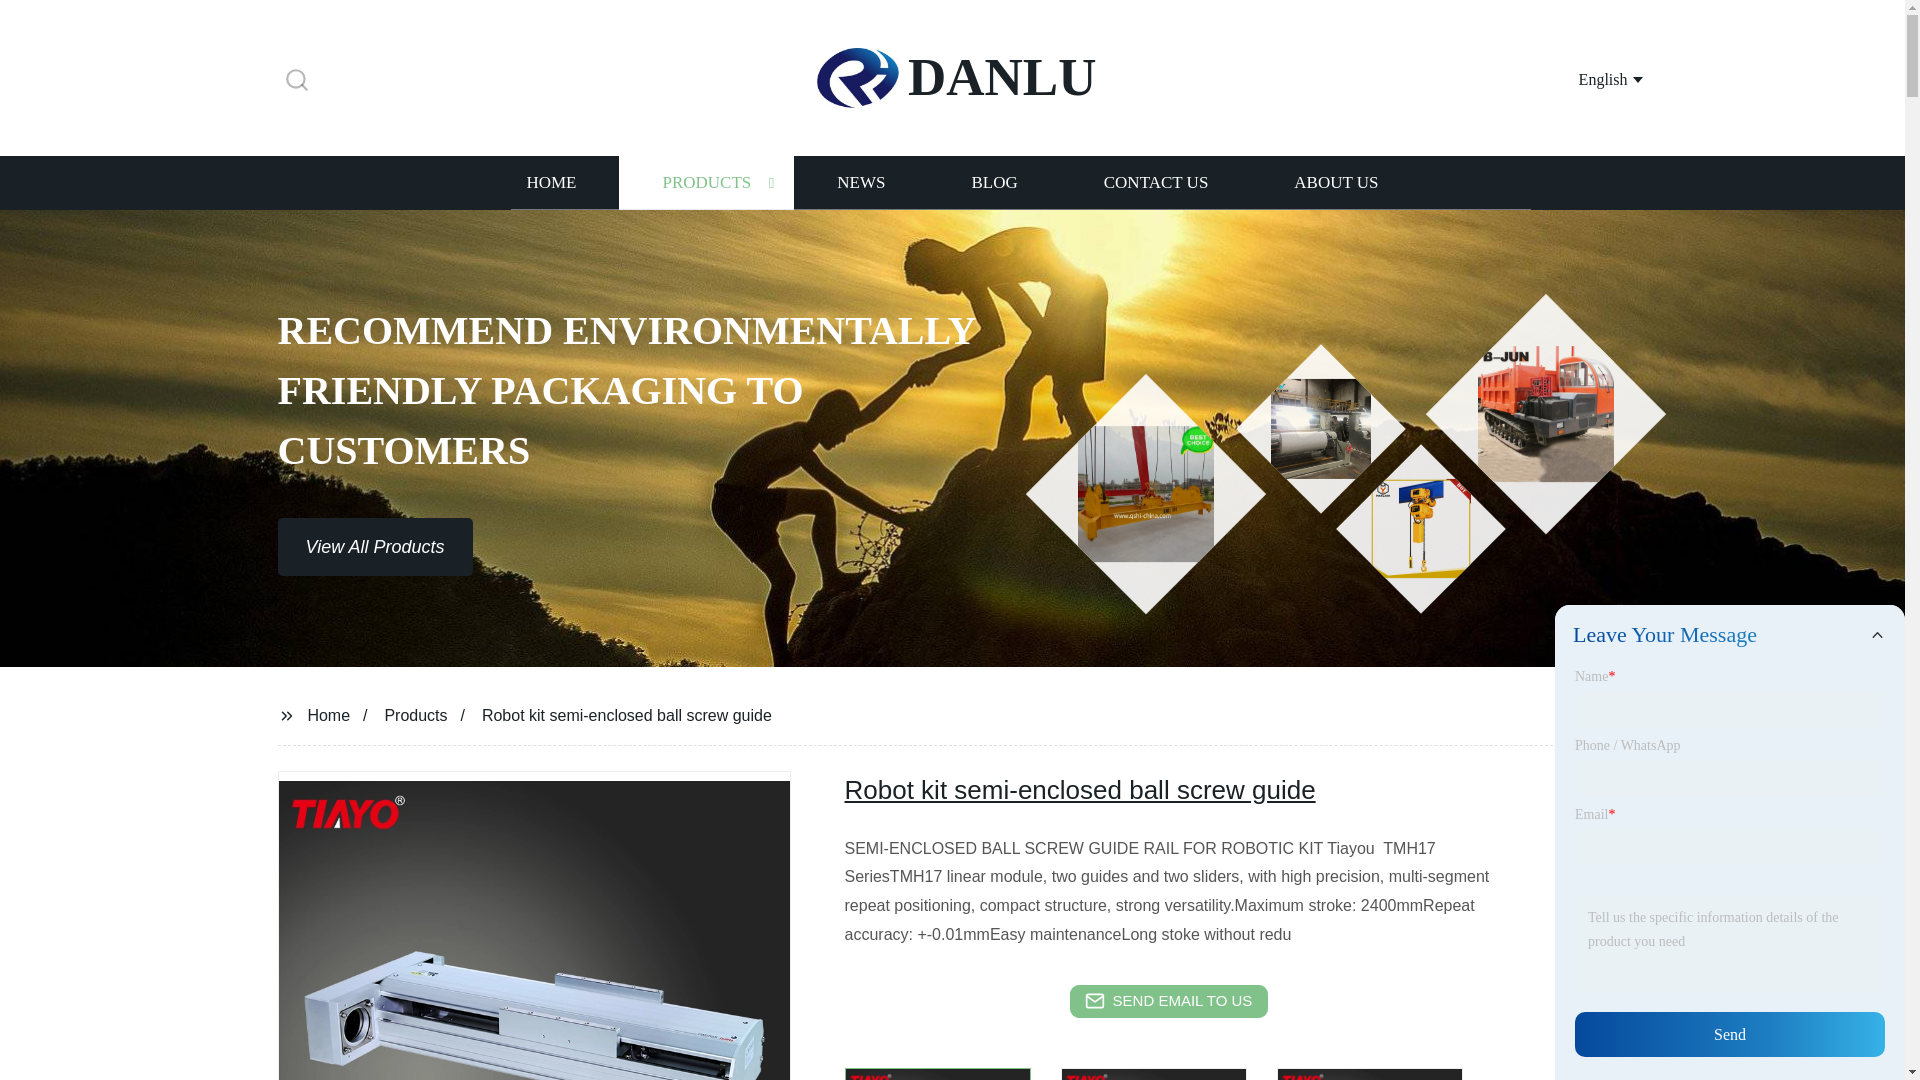 Image resolution: width=1920 pixels, height=1080 pixels. I want to click on English, so click(1586, 78).